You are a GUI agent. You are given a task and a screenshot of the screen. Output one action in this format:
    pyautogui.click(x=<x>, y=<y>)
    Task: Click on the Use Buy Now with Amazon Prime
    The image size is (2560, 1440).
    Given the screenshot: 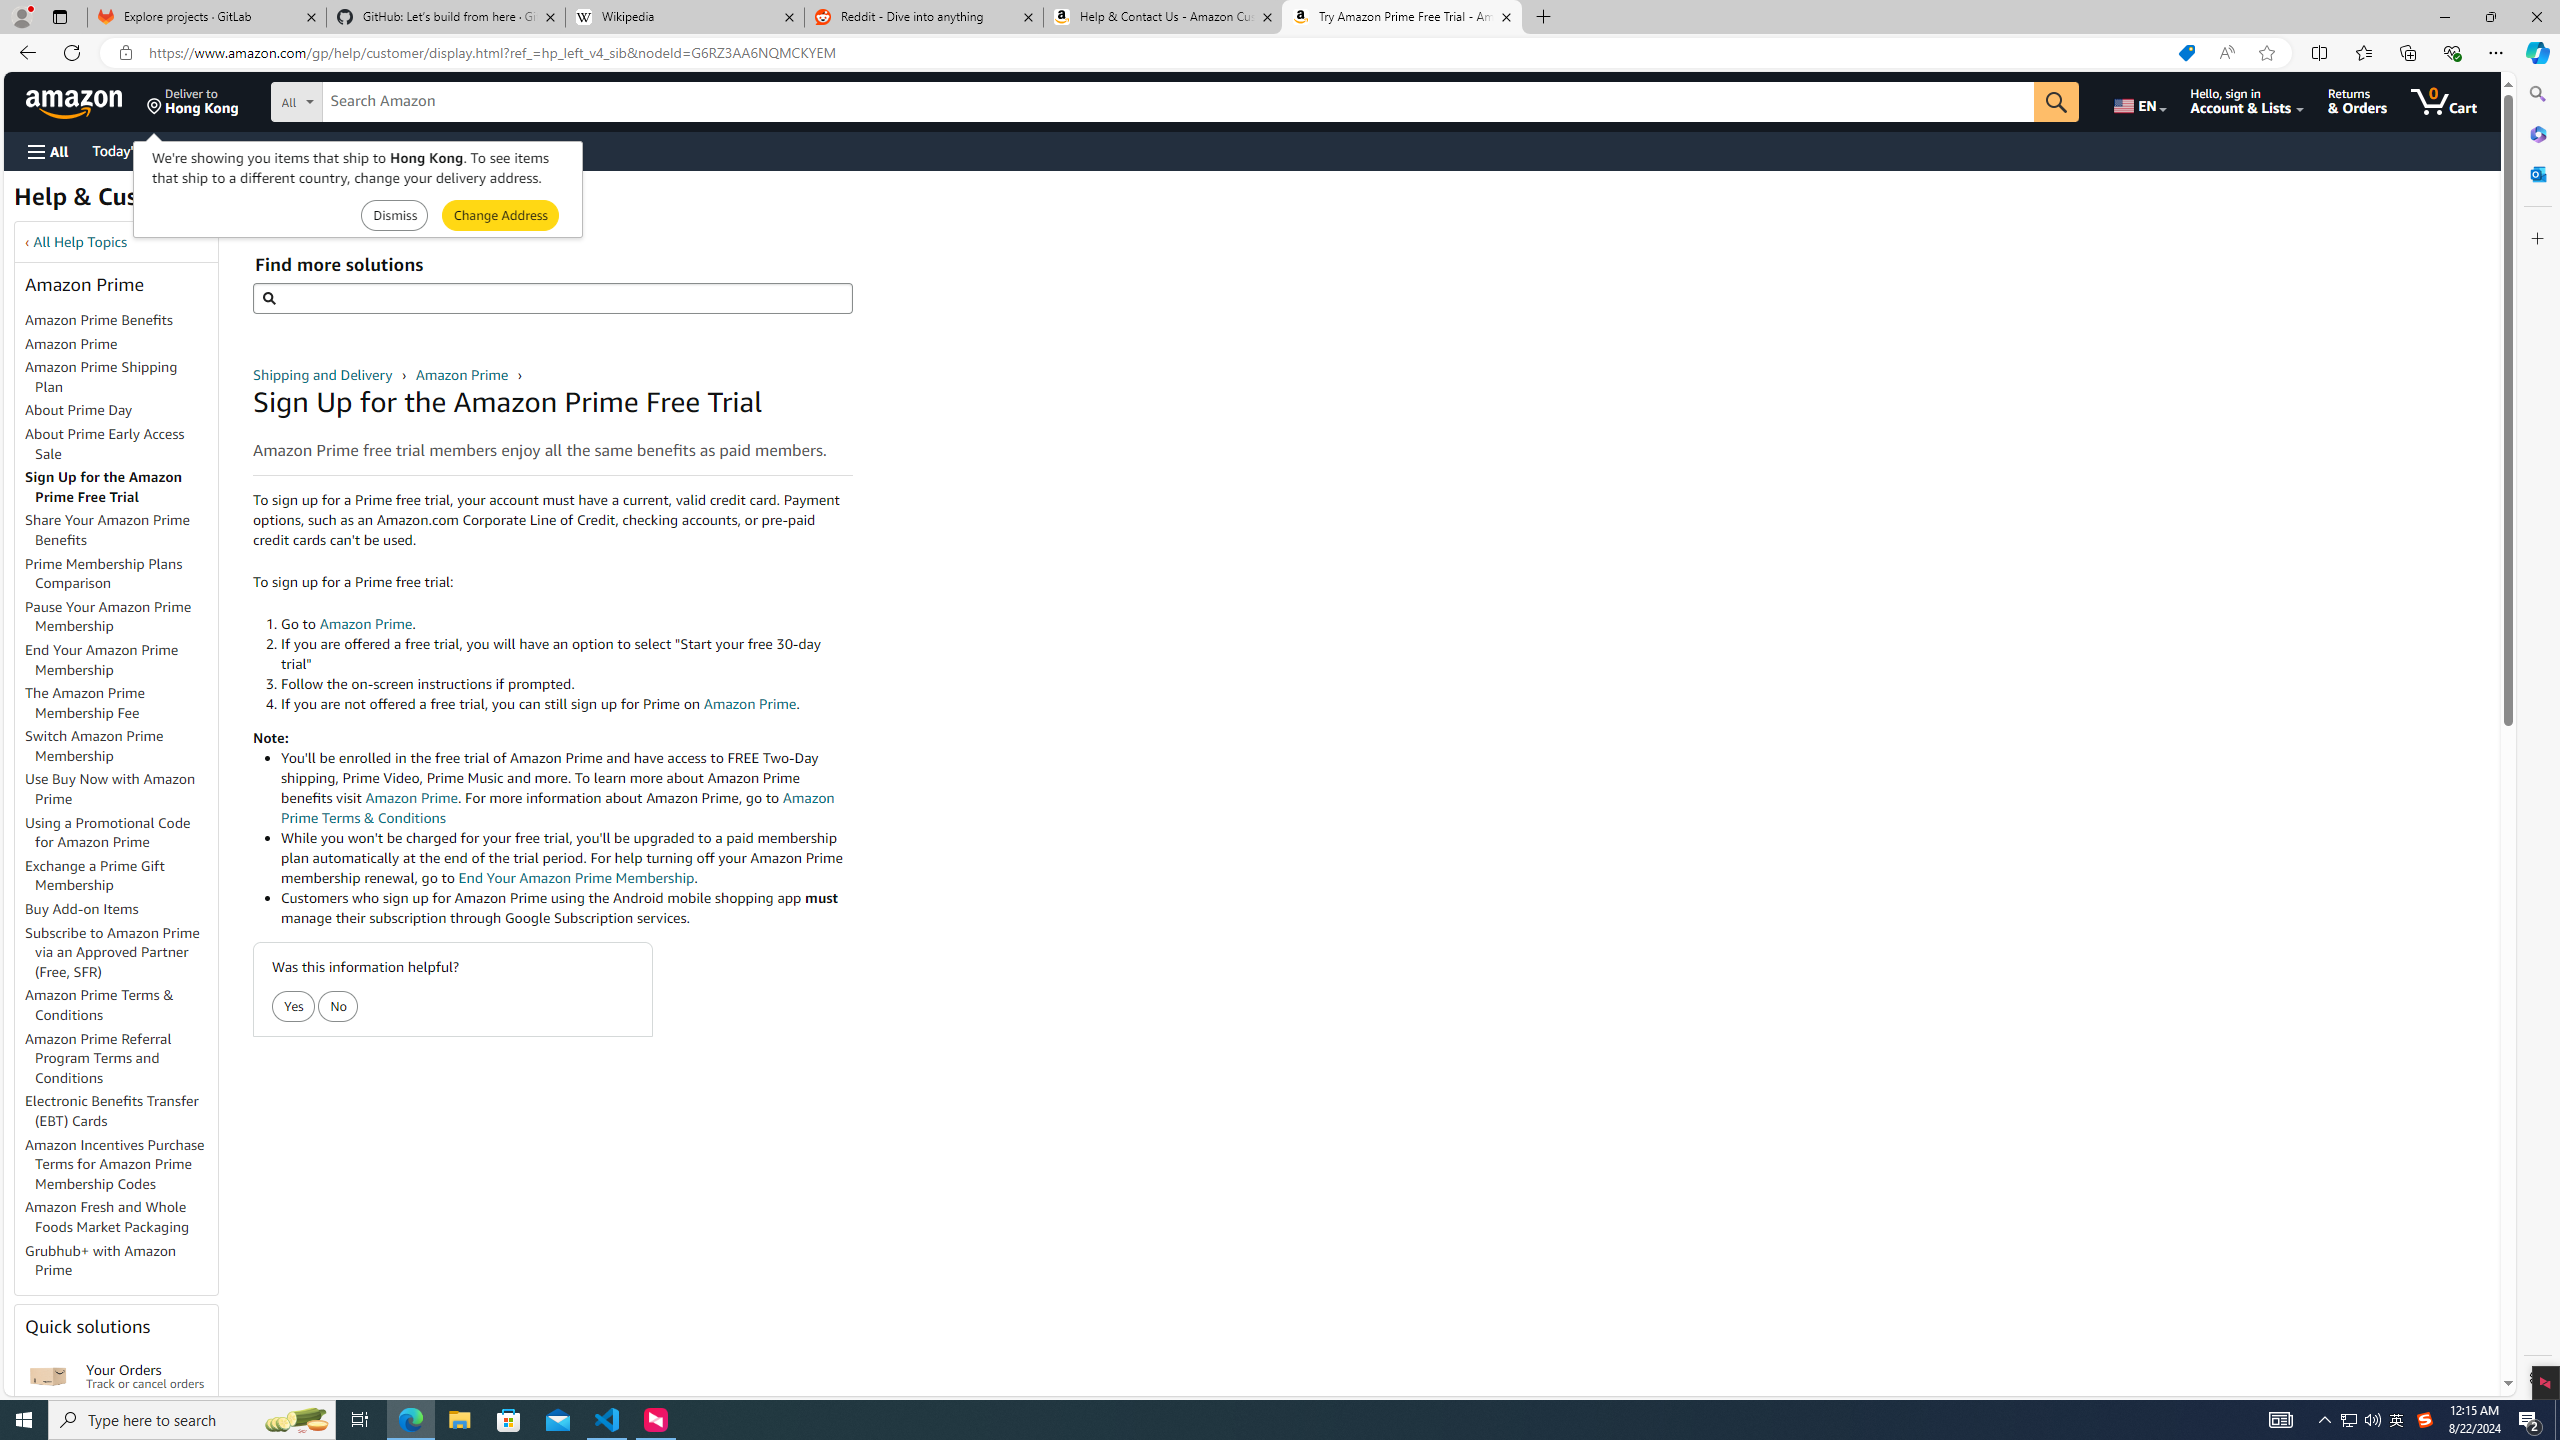 What is the action you would take?
    pyautogui.click(x=111, y=790)
    